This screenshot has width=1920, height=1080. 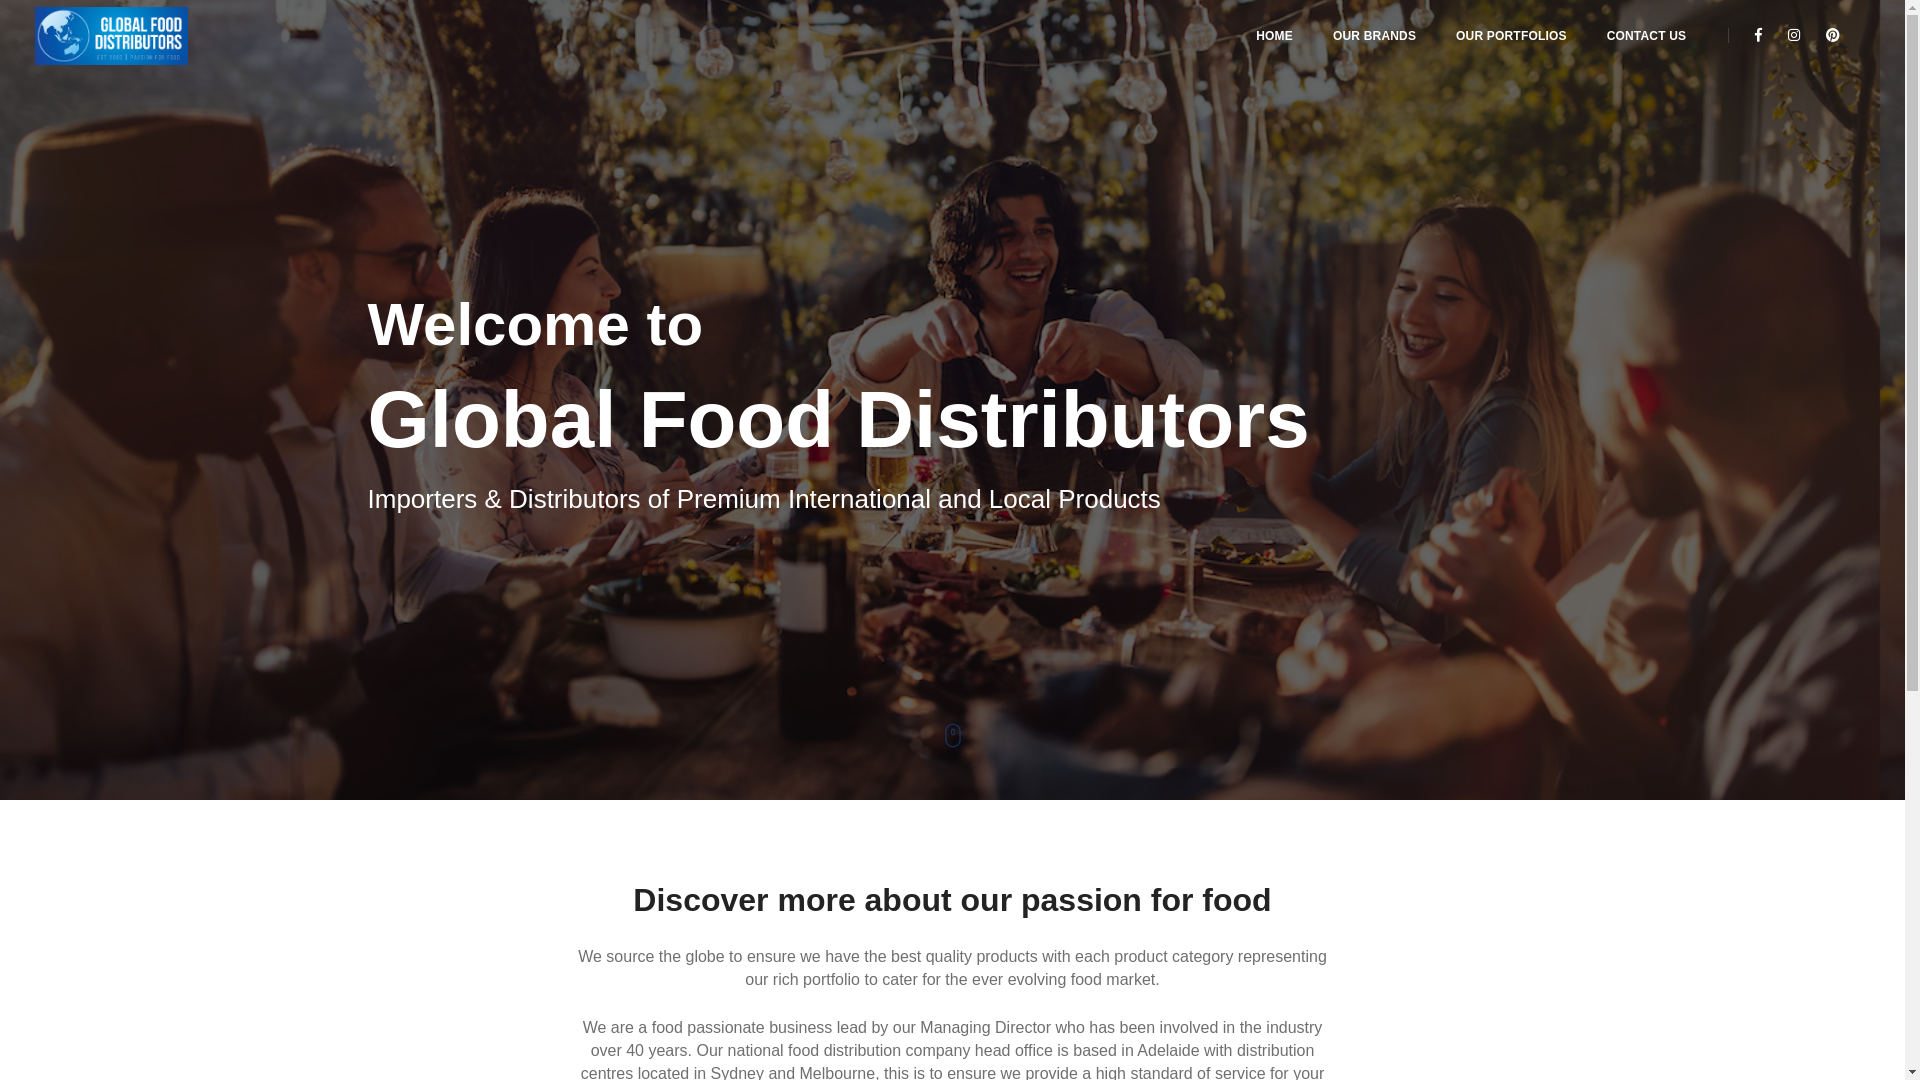 What do you see at coordinates (1274, 36) in the screenshot?
I see `HOME` at bounding box center [1274, 36].